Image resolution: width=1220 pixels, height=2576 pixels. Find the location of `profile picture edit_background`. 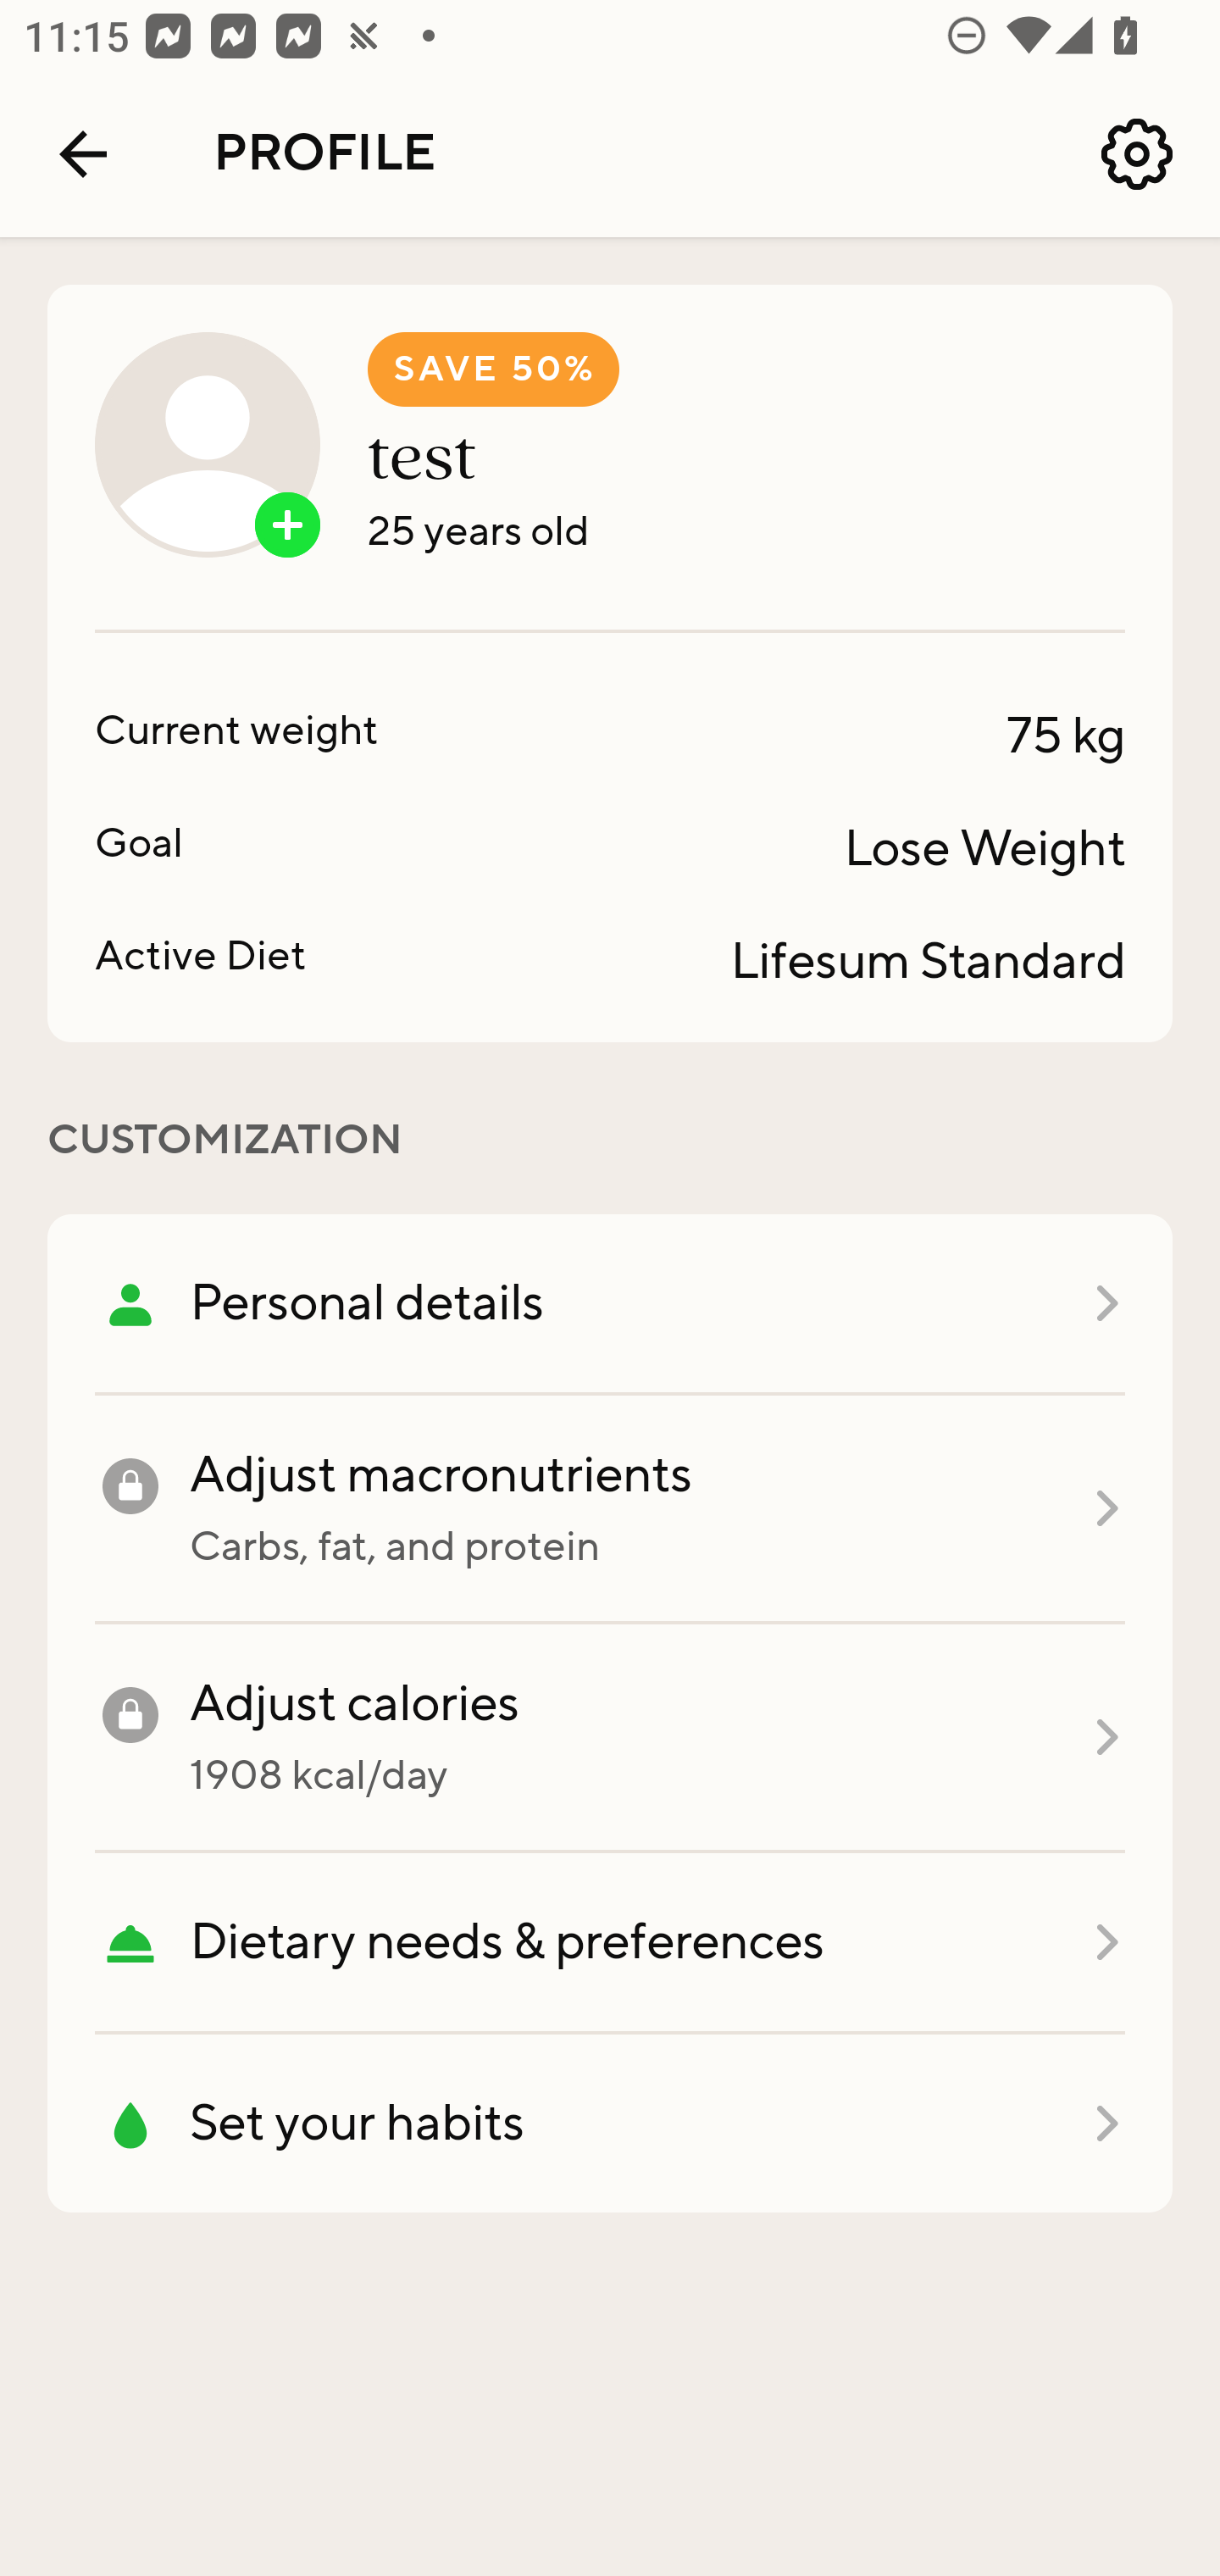

profile picture edit_background is located at coordinates (207, 444).